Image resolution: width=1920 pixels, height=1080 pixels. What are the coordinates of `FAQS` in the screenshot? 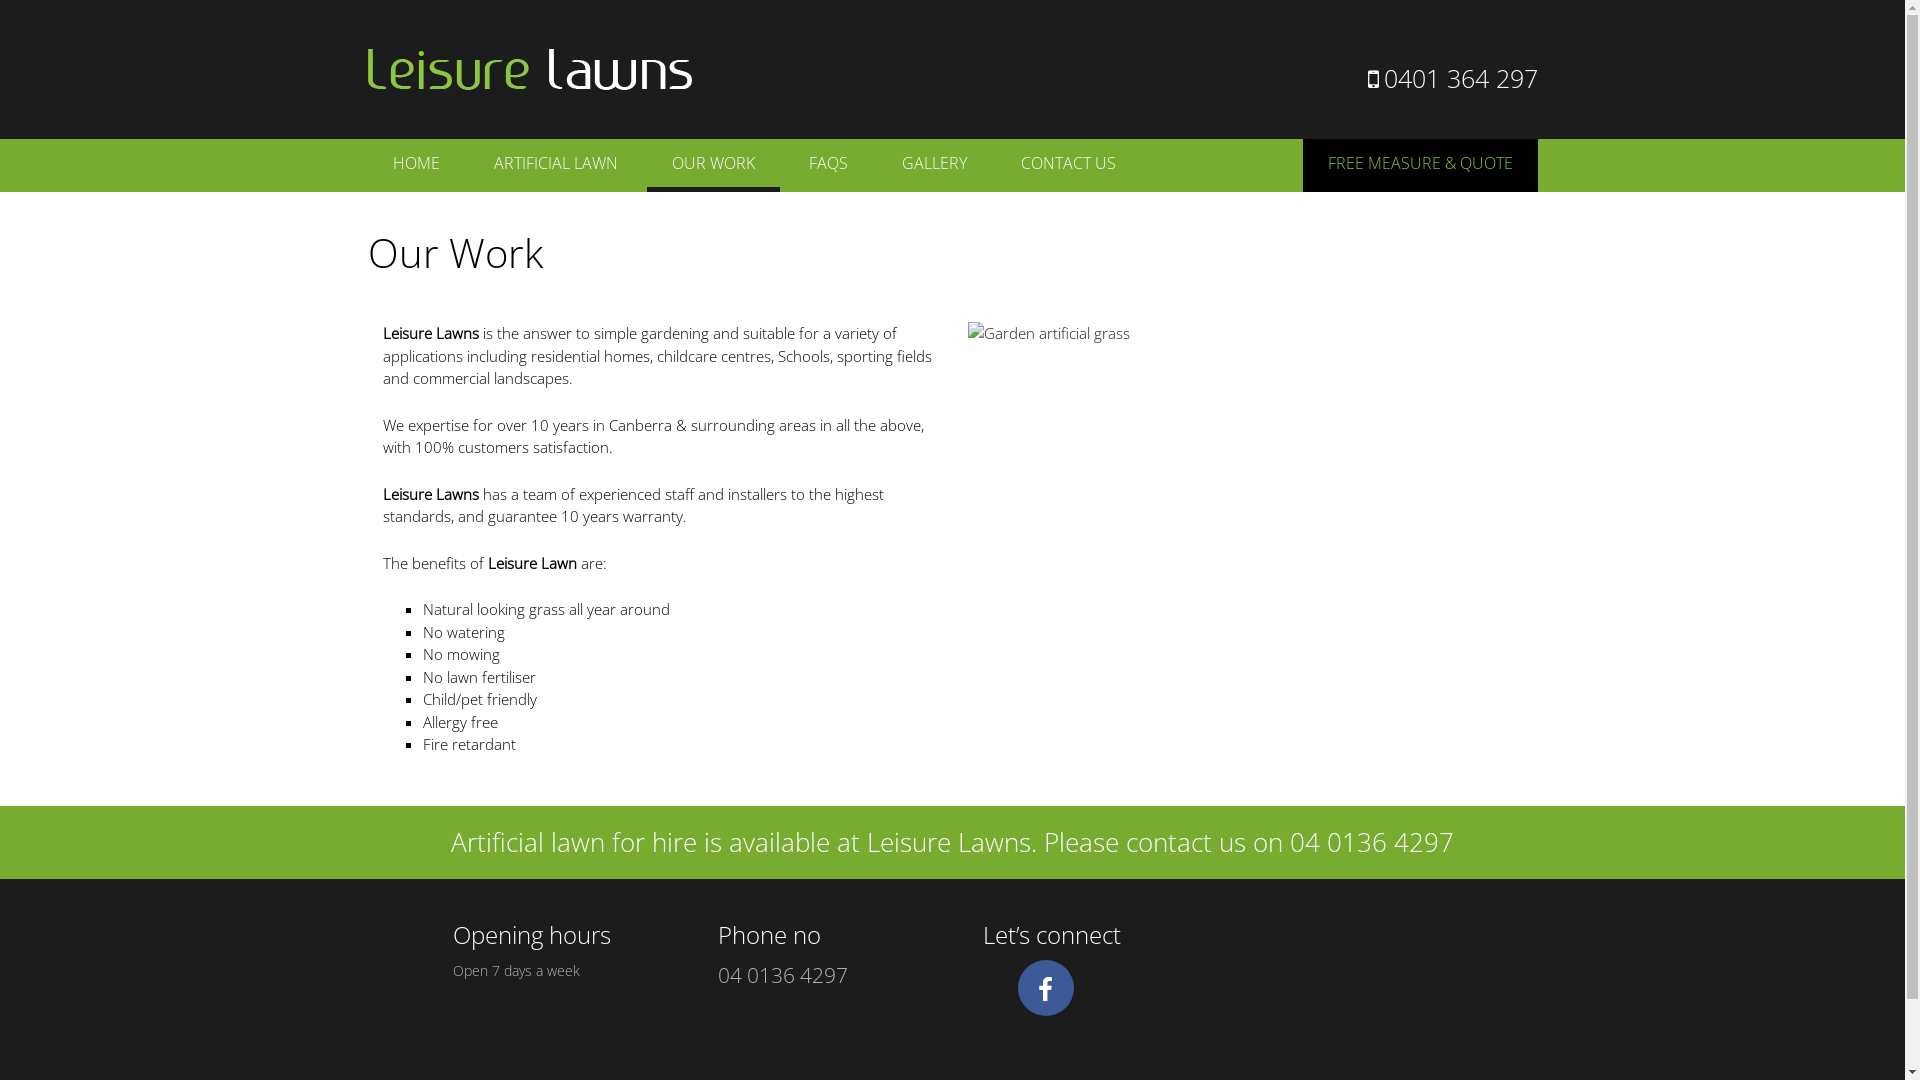 It's located at (828, 162).